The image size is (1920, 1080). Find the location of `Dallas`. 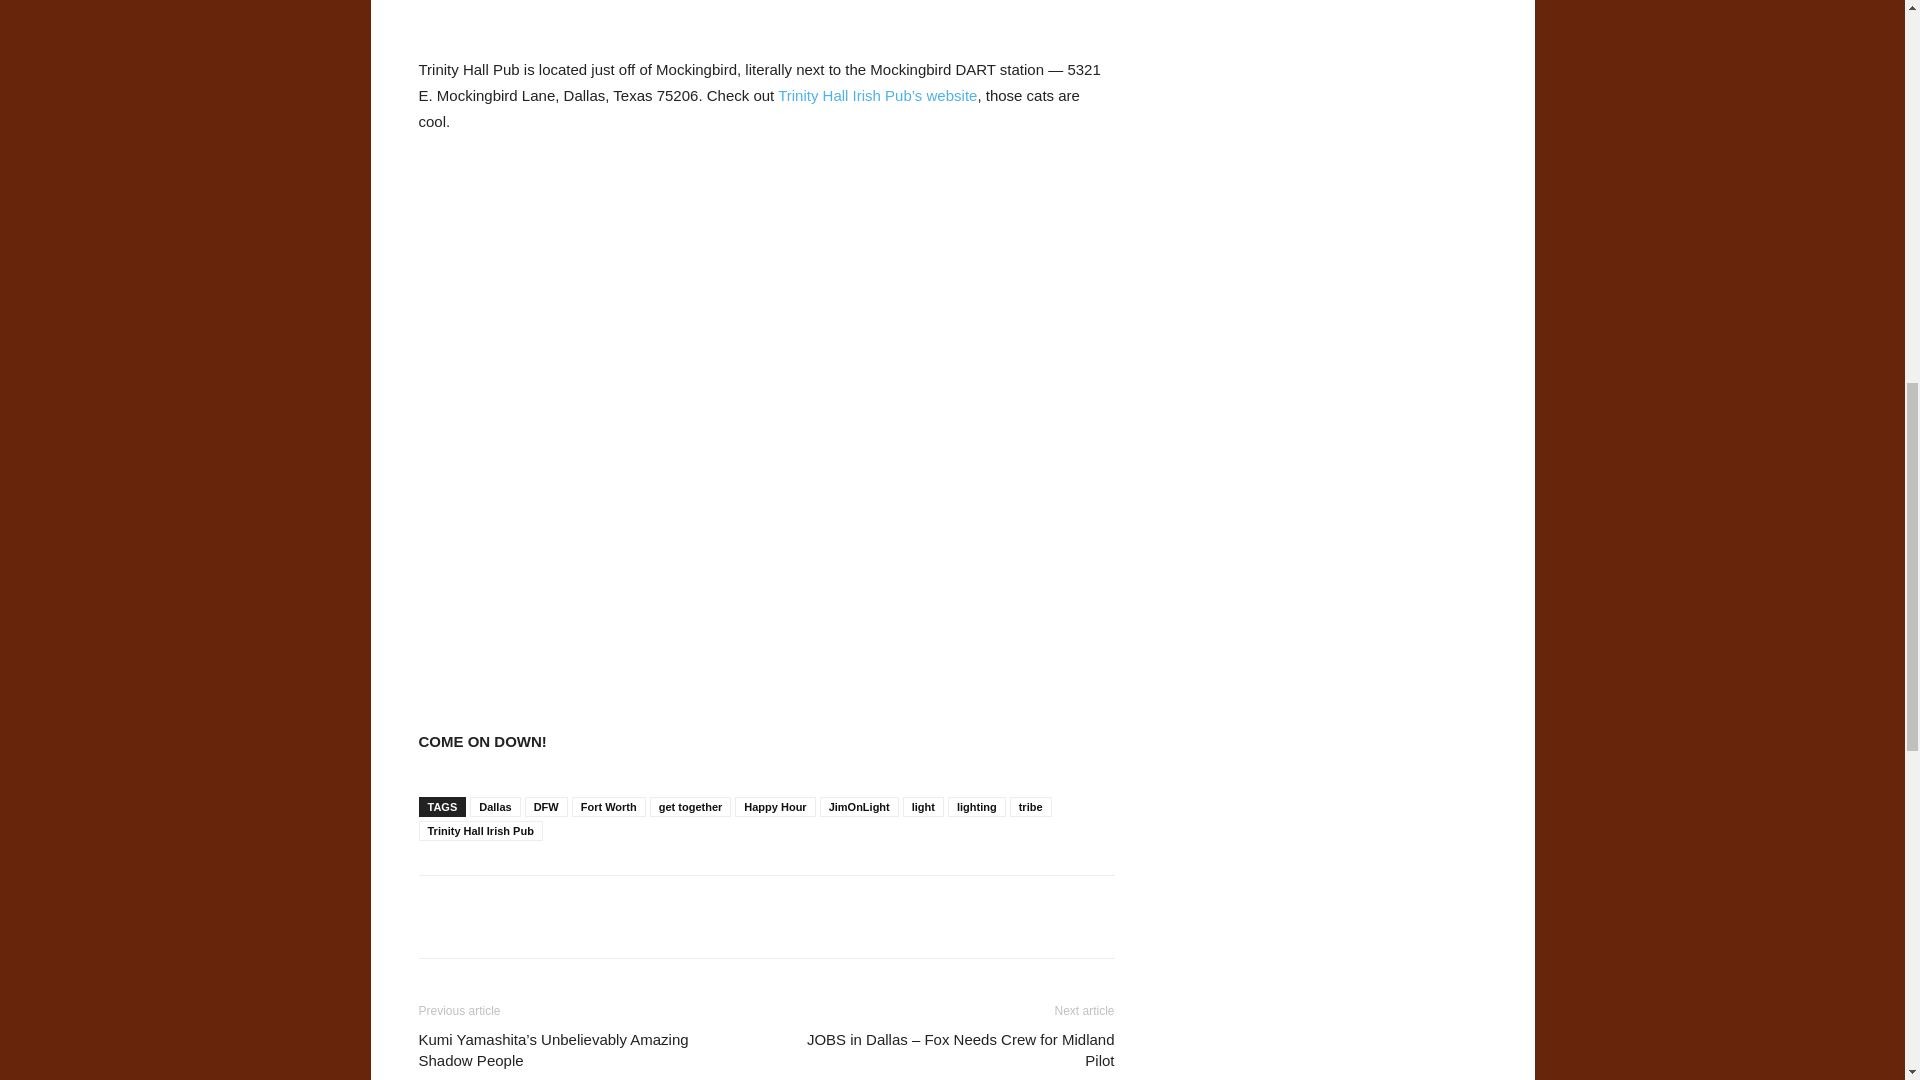

Dallas is located at coordinates (495, 806).